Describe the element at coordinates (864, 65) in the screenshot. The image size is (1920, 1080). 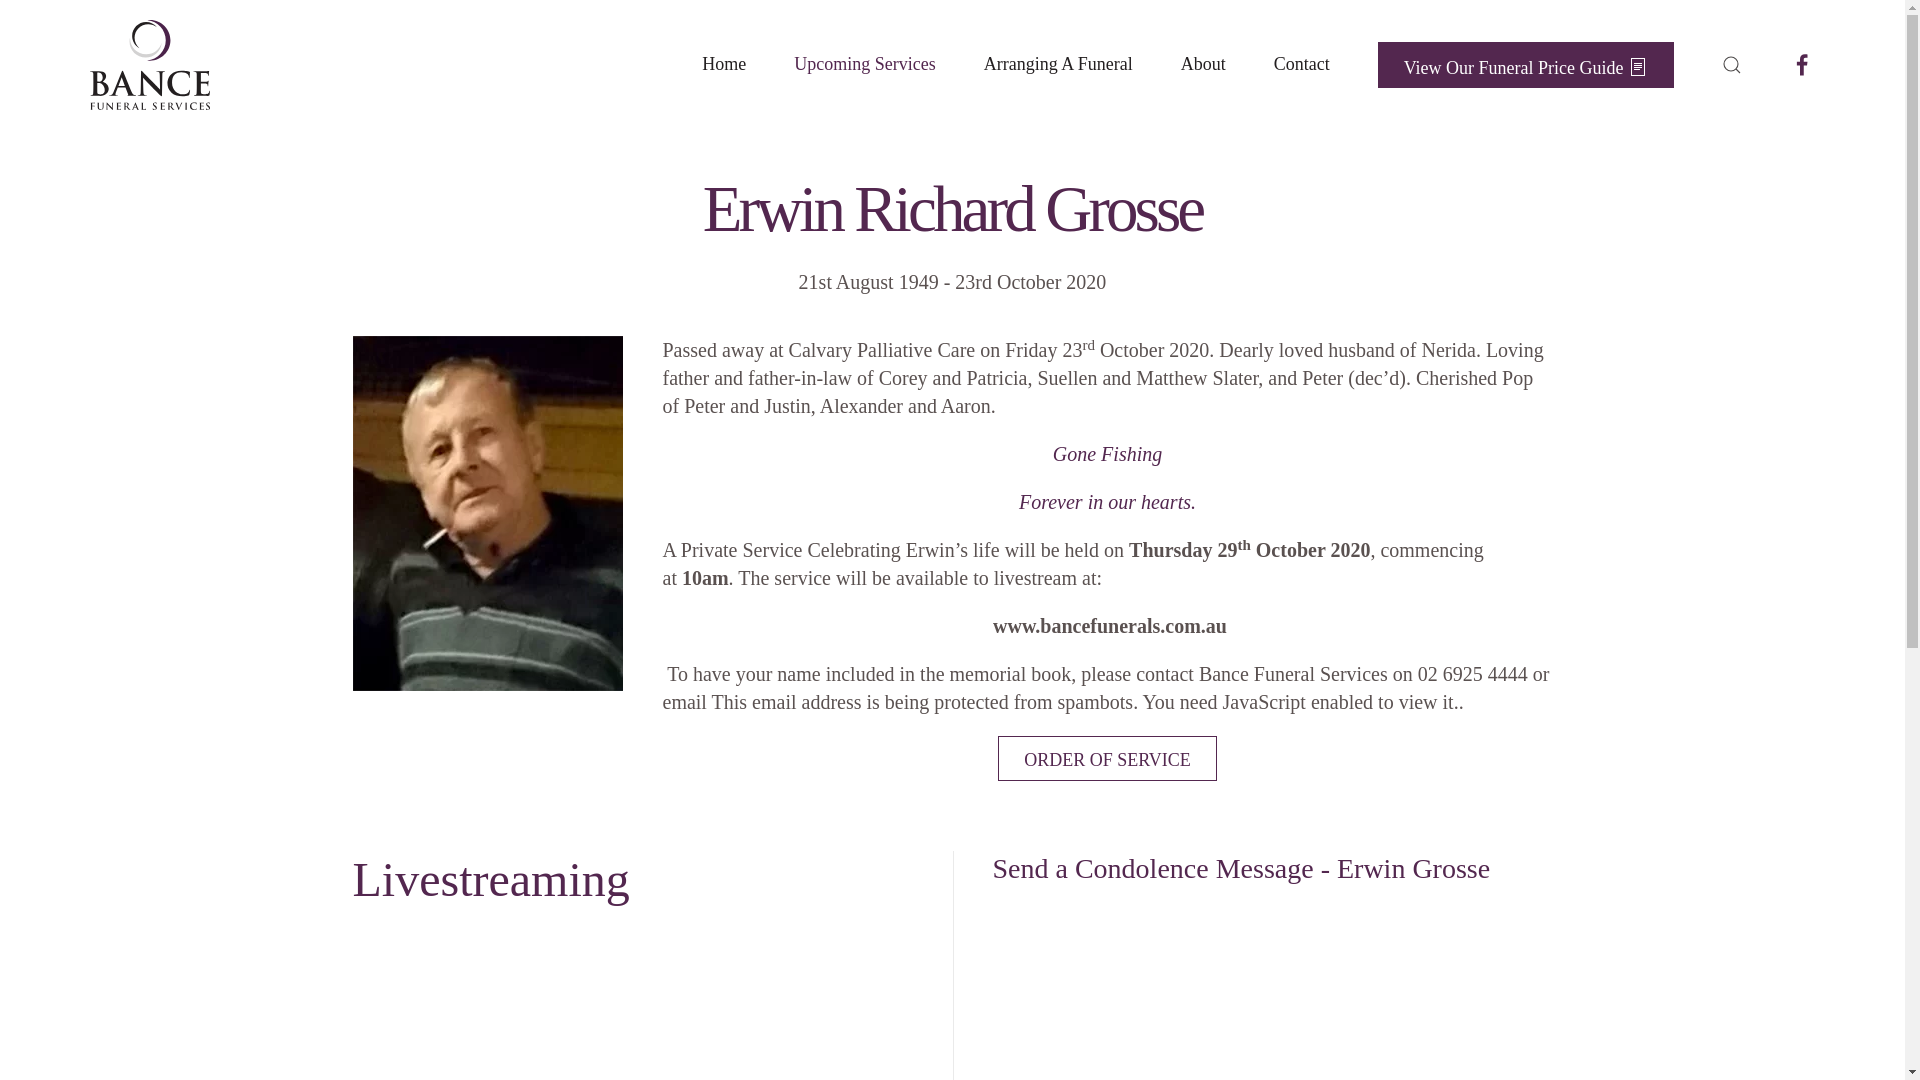
I see `Upcoming Services` at that location.